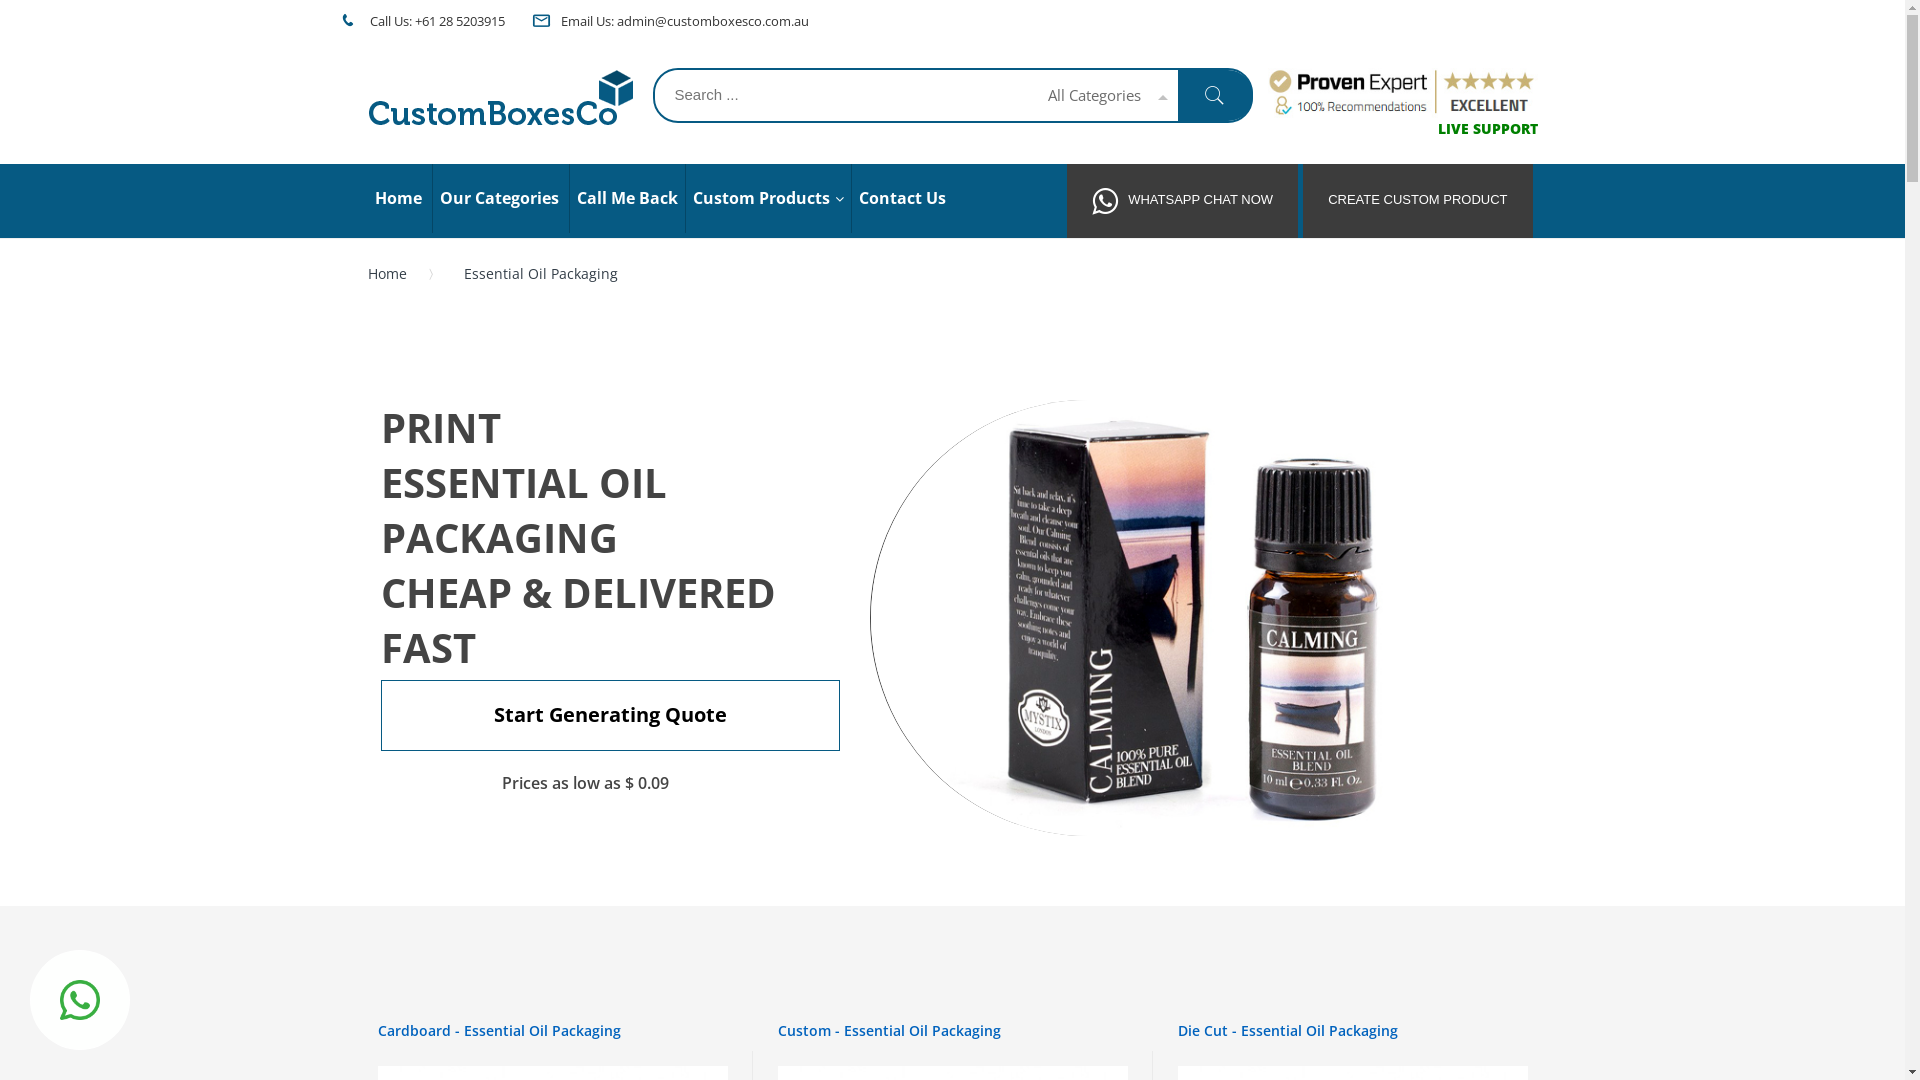  What do you see at coordinates (500, 1030) in the screenshot?
I see `Cardboard - Essential Oil Packaging` at bounding box center [500, 1030].